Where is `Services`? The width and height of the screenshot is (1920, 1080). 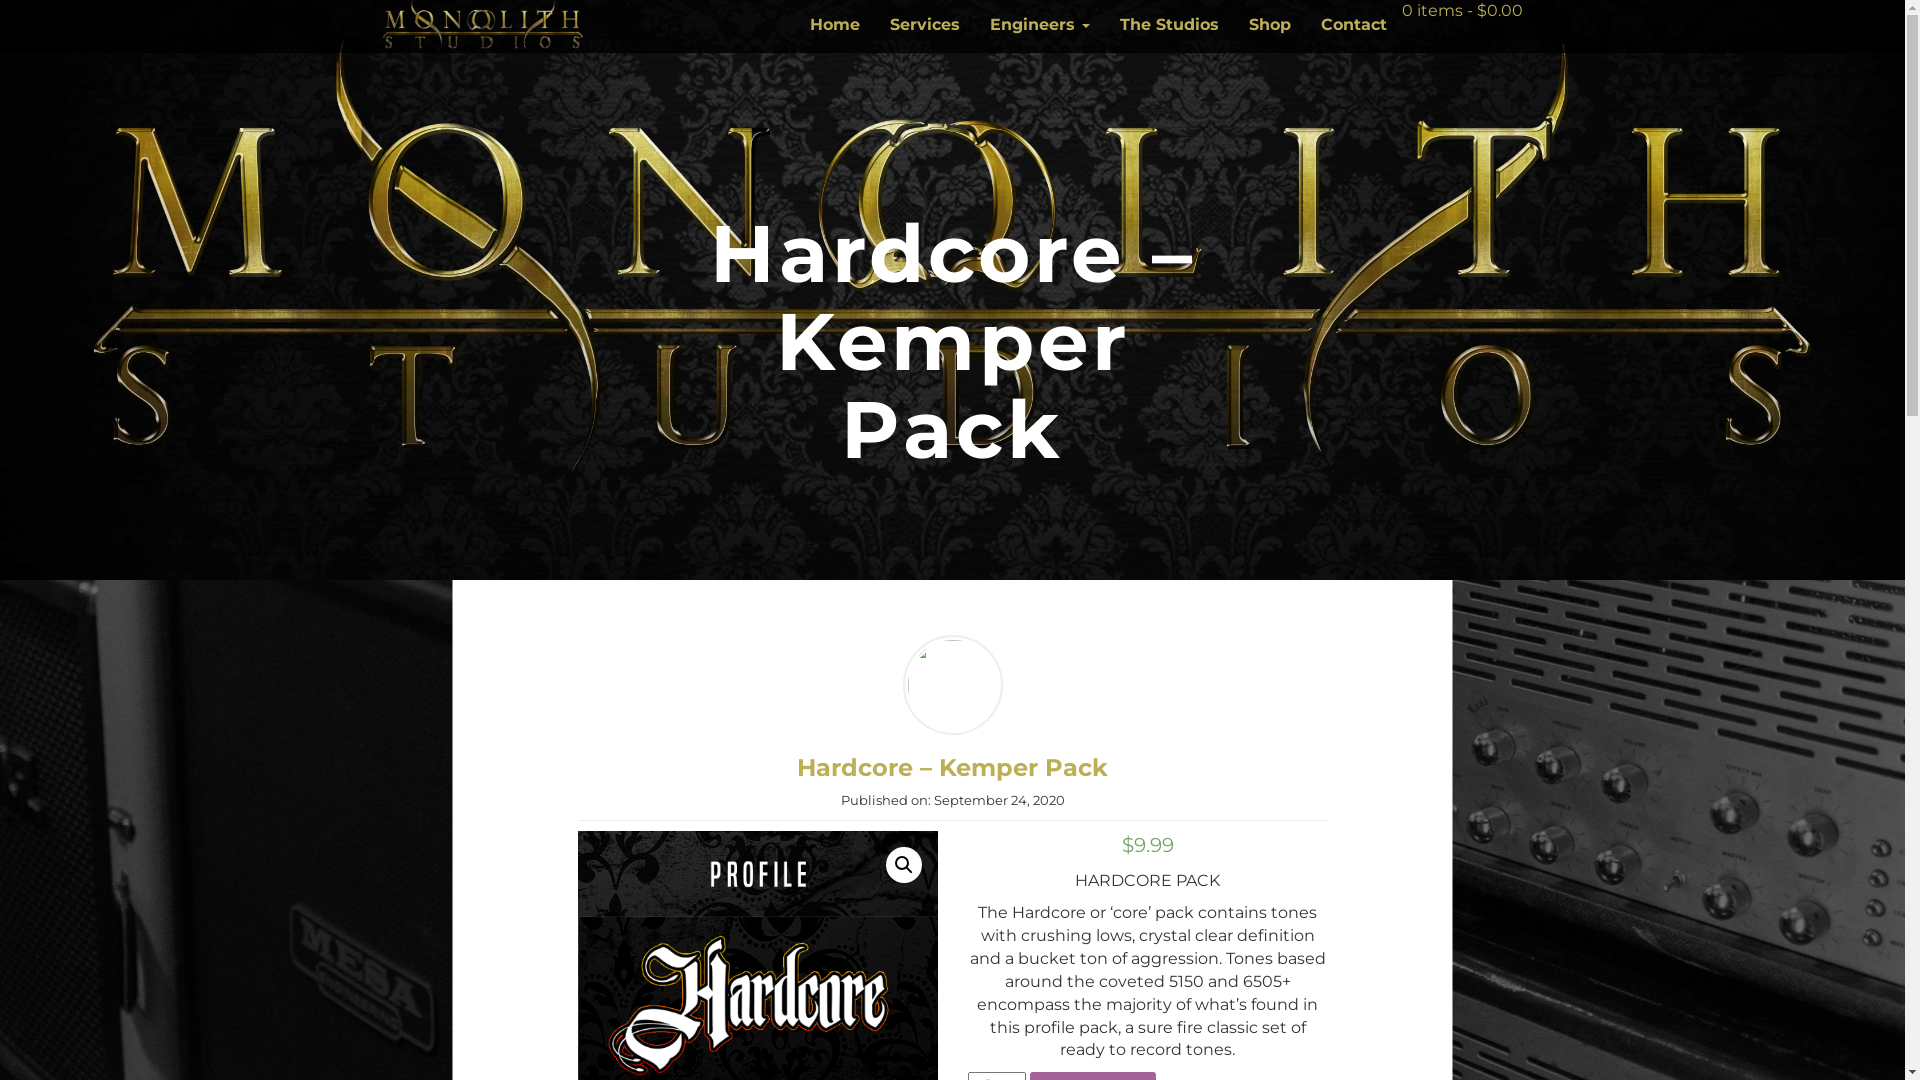
Services is located at coordinates (924, 25).